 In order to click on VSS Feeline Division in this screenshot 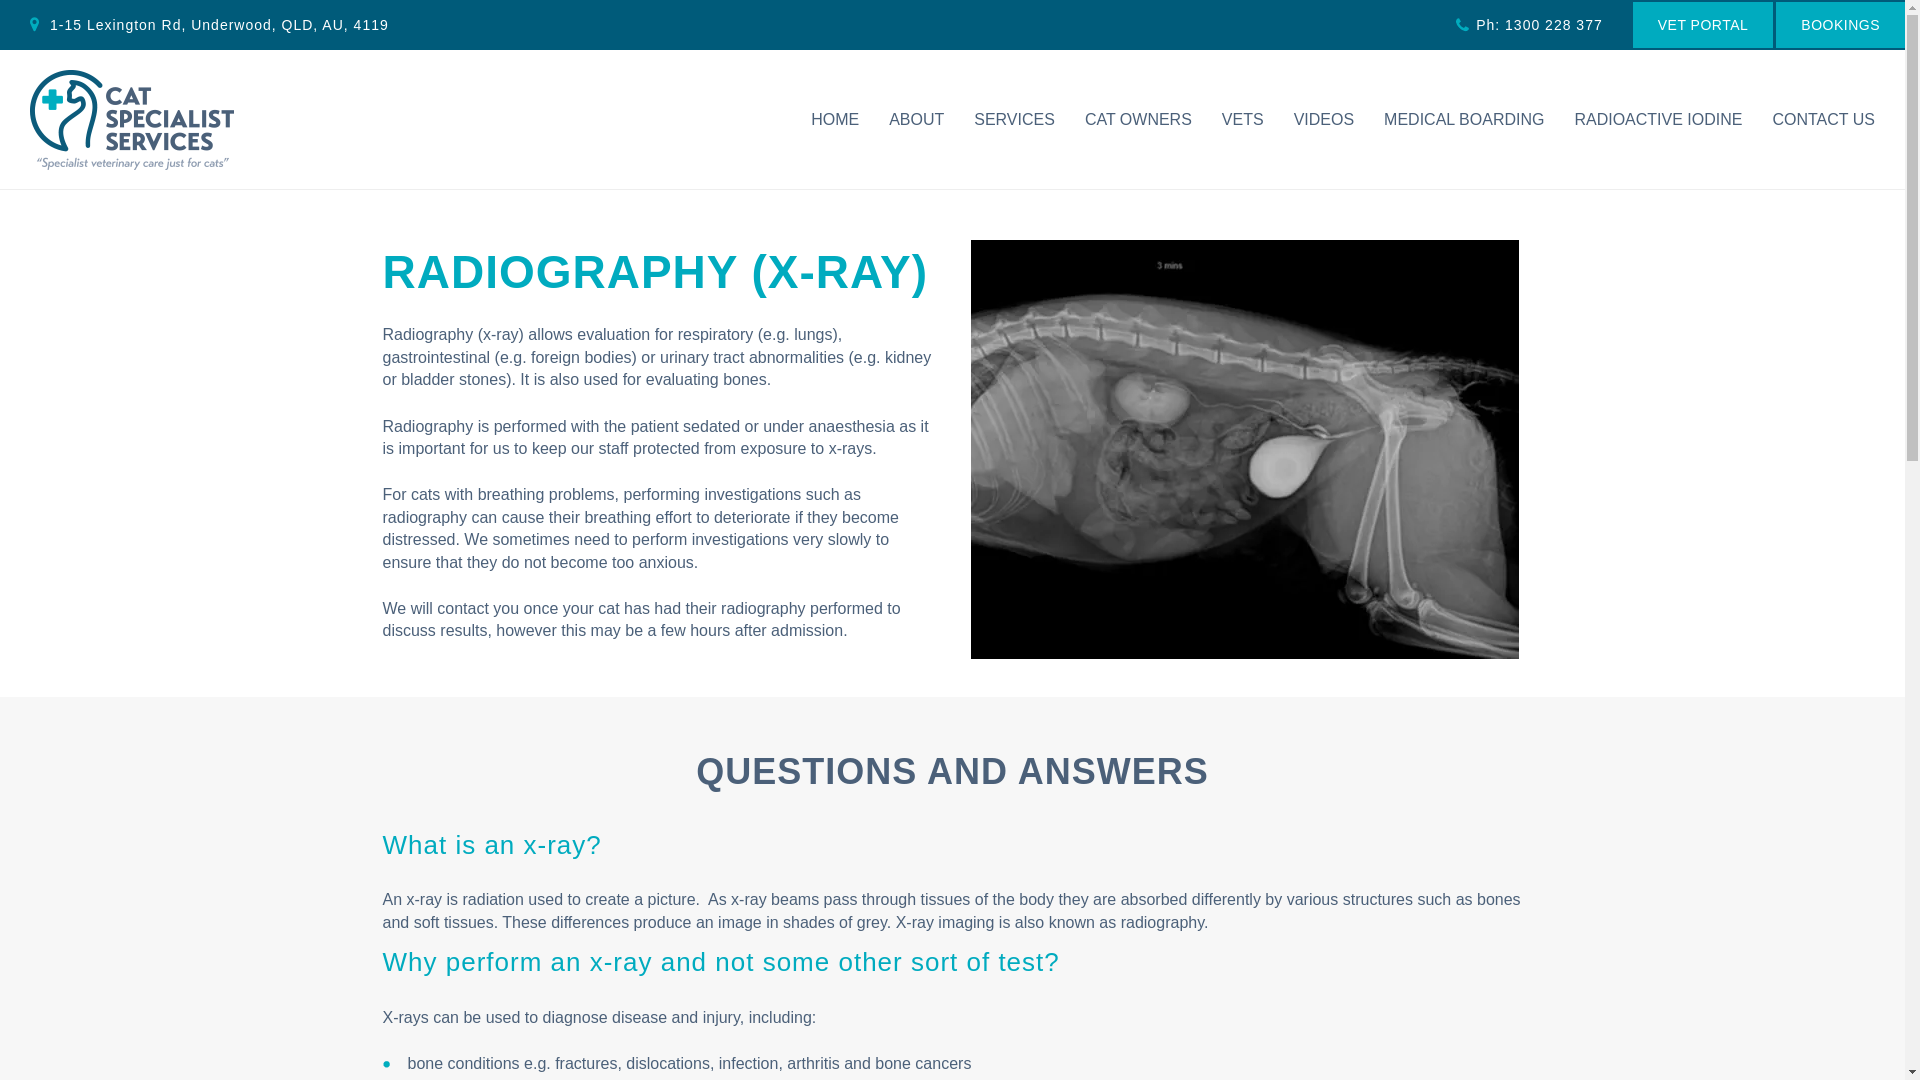, I will do `click(132, 118)`.